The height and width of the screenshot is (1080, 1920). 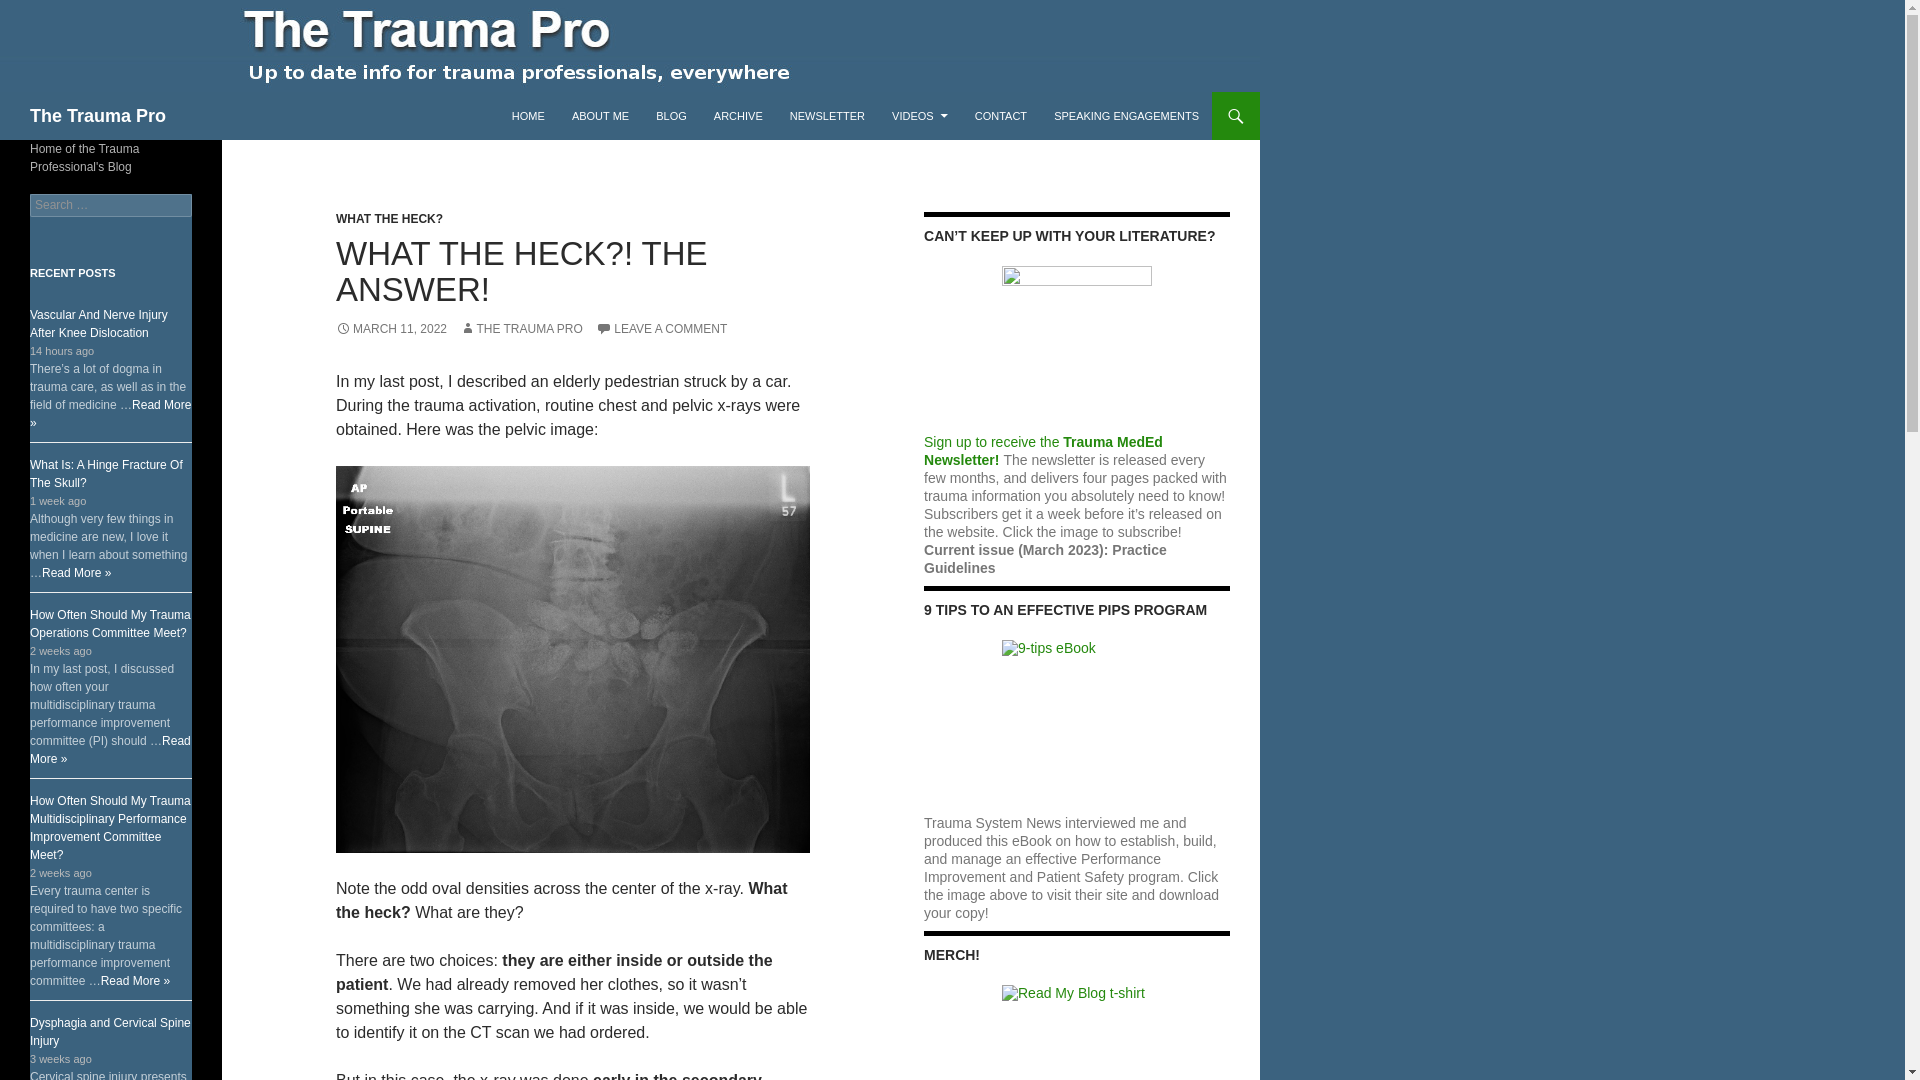 I want to click on CONTACT, so click(x=1000, y=116).